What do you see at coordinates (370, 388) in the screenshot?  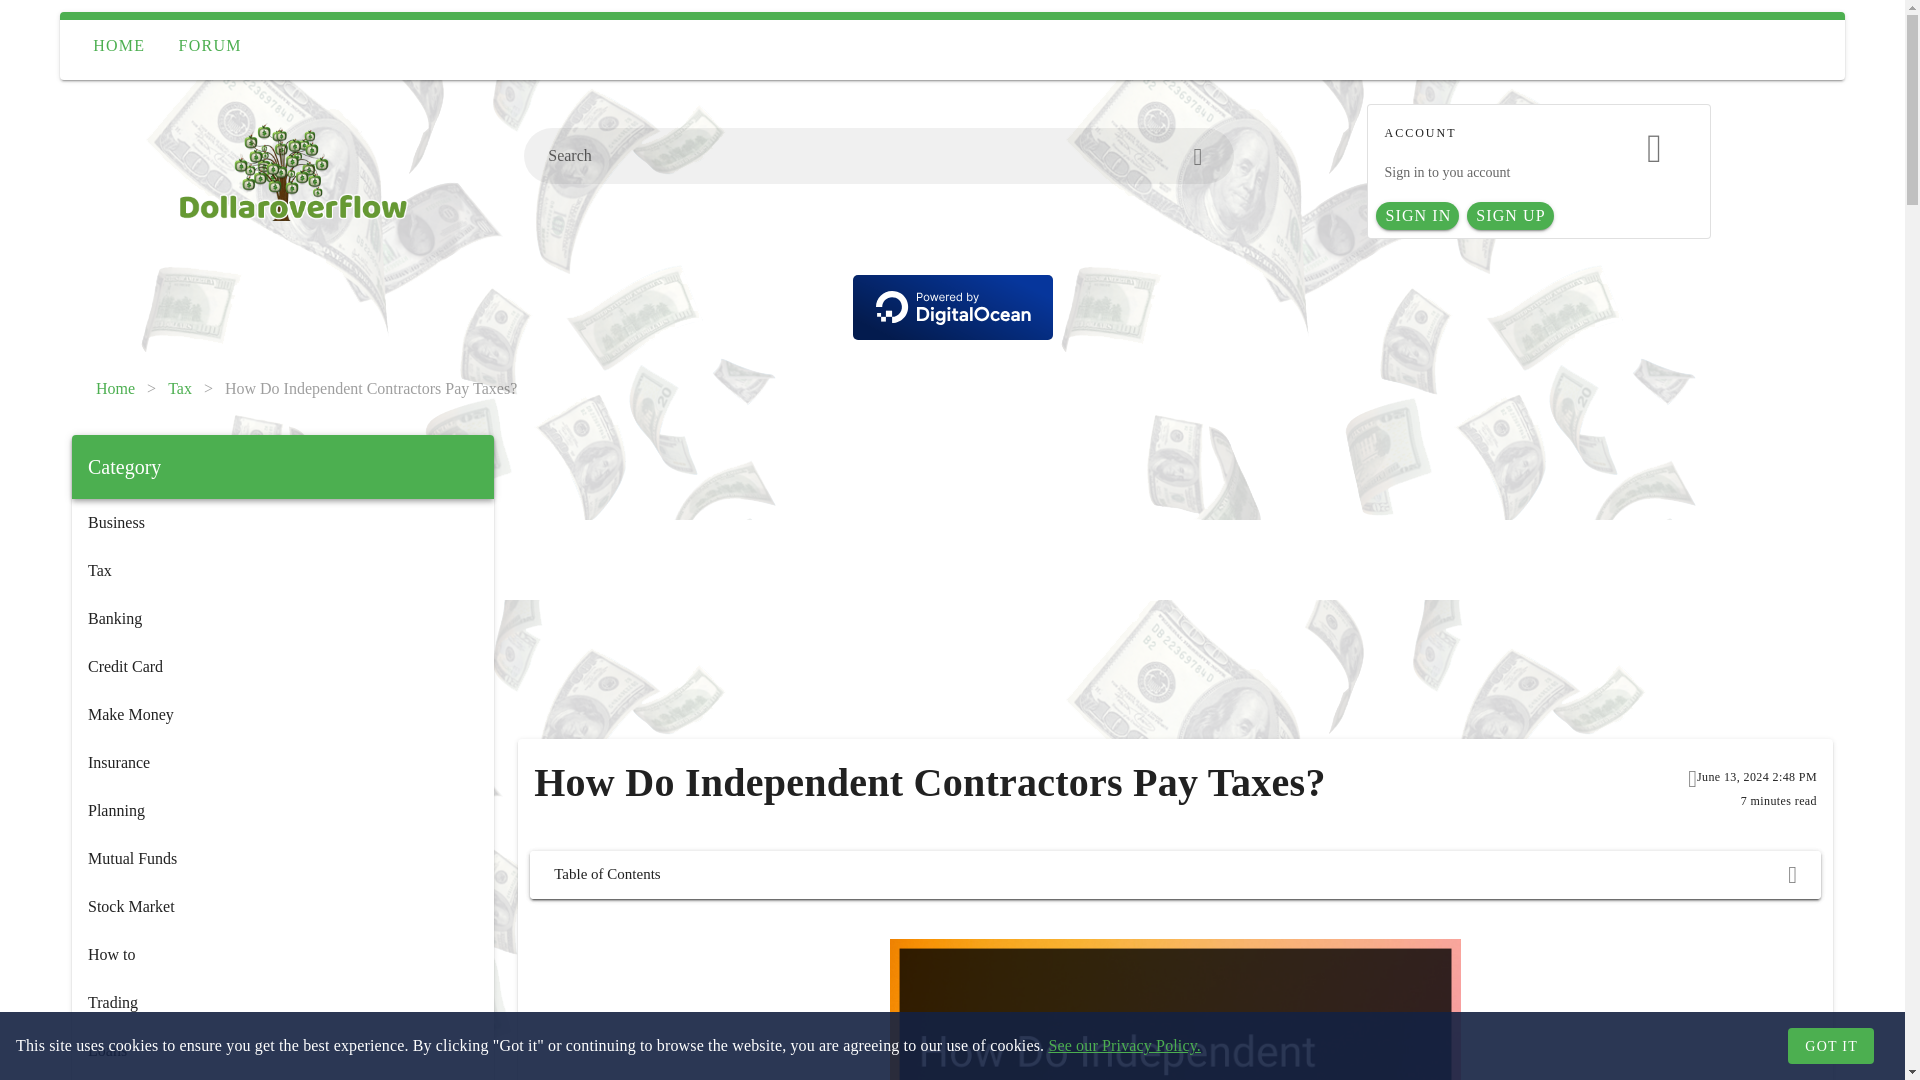 I see `How Do Independent Contractors Pay Taxes?` at bounding box center [370, 388].